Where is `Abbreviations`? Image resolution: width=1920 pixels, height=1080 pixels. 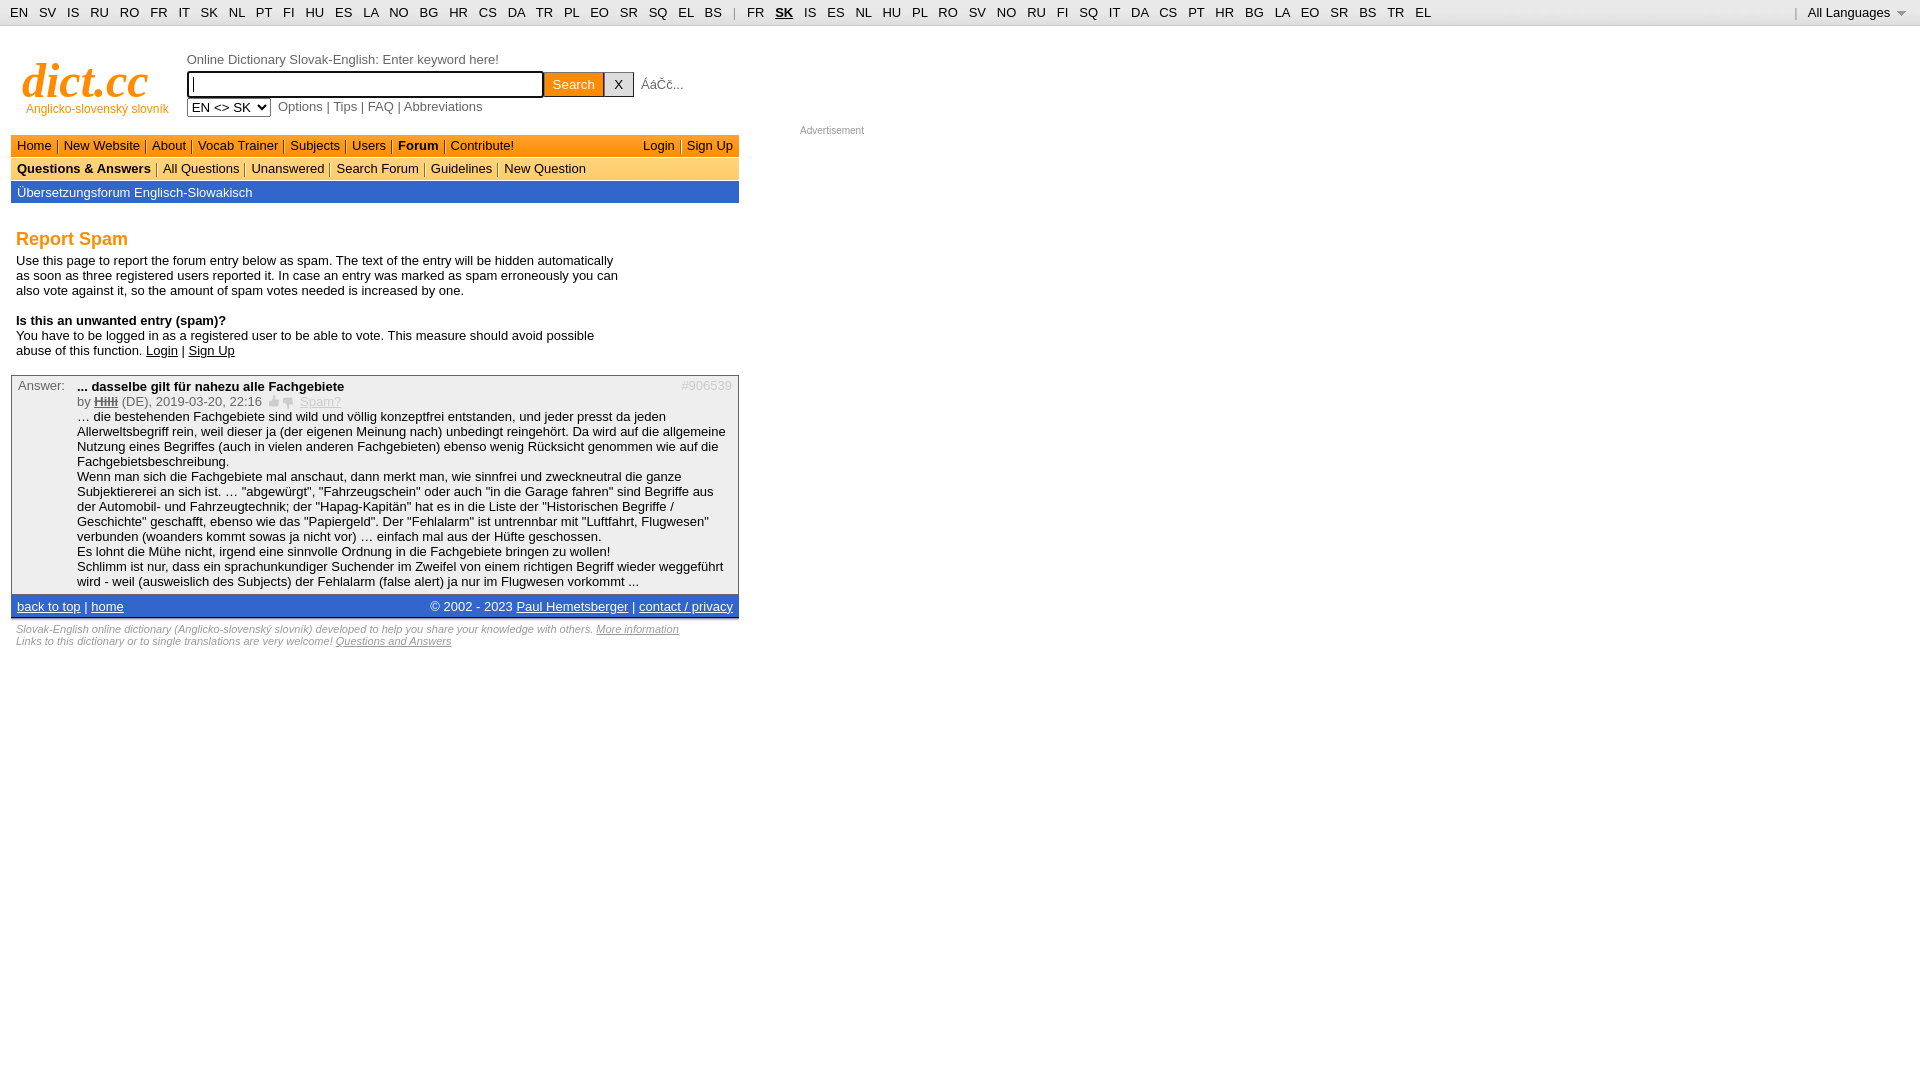 Abbreviations is located at coordinates (444, 106).